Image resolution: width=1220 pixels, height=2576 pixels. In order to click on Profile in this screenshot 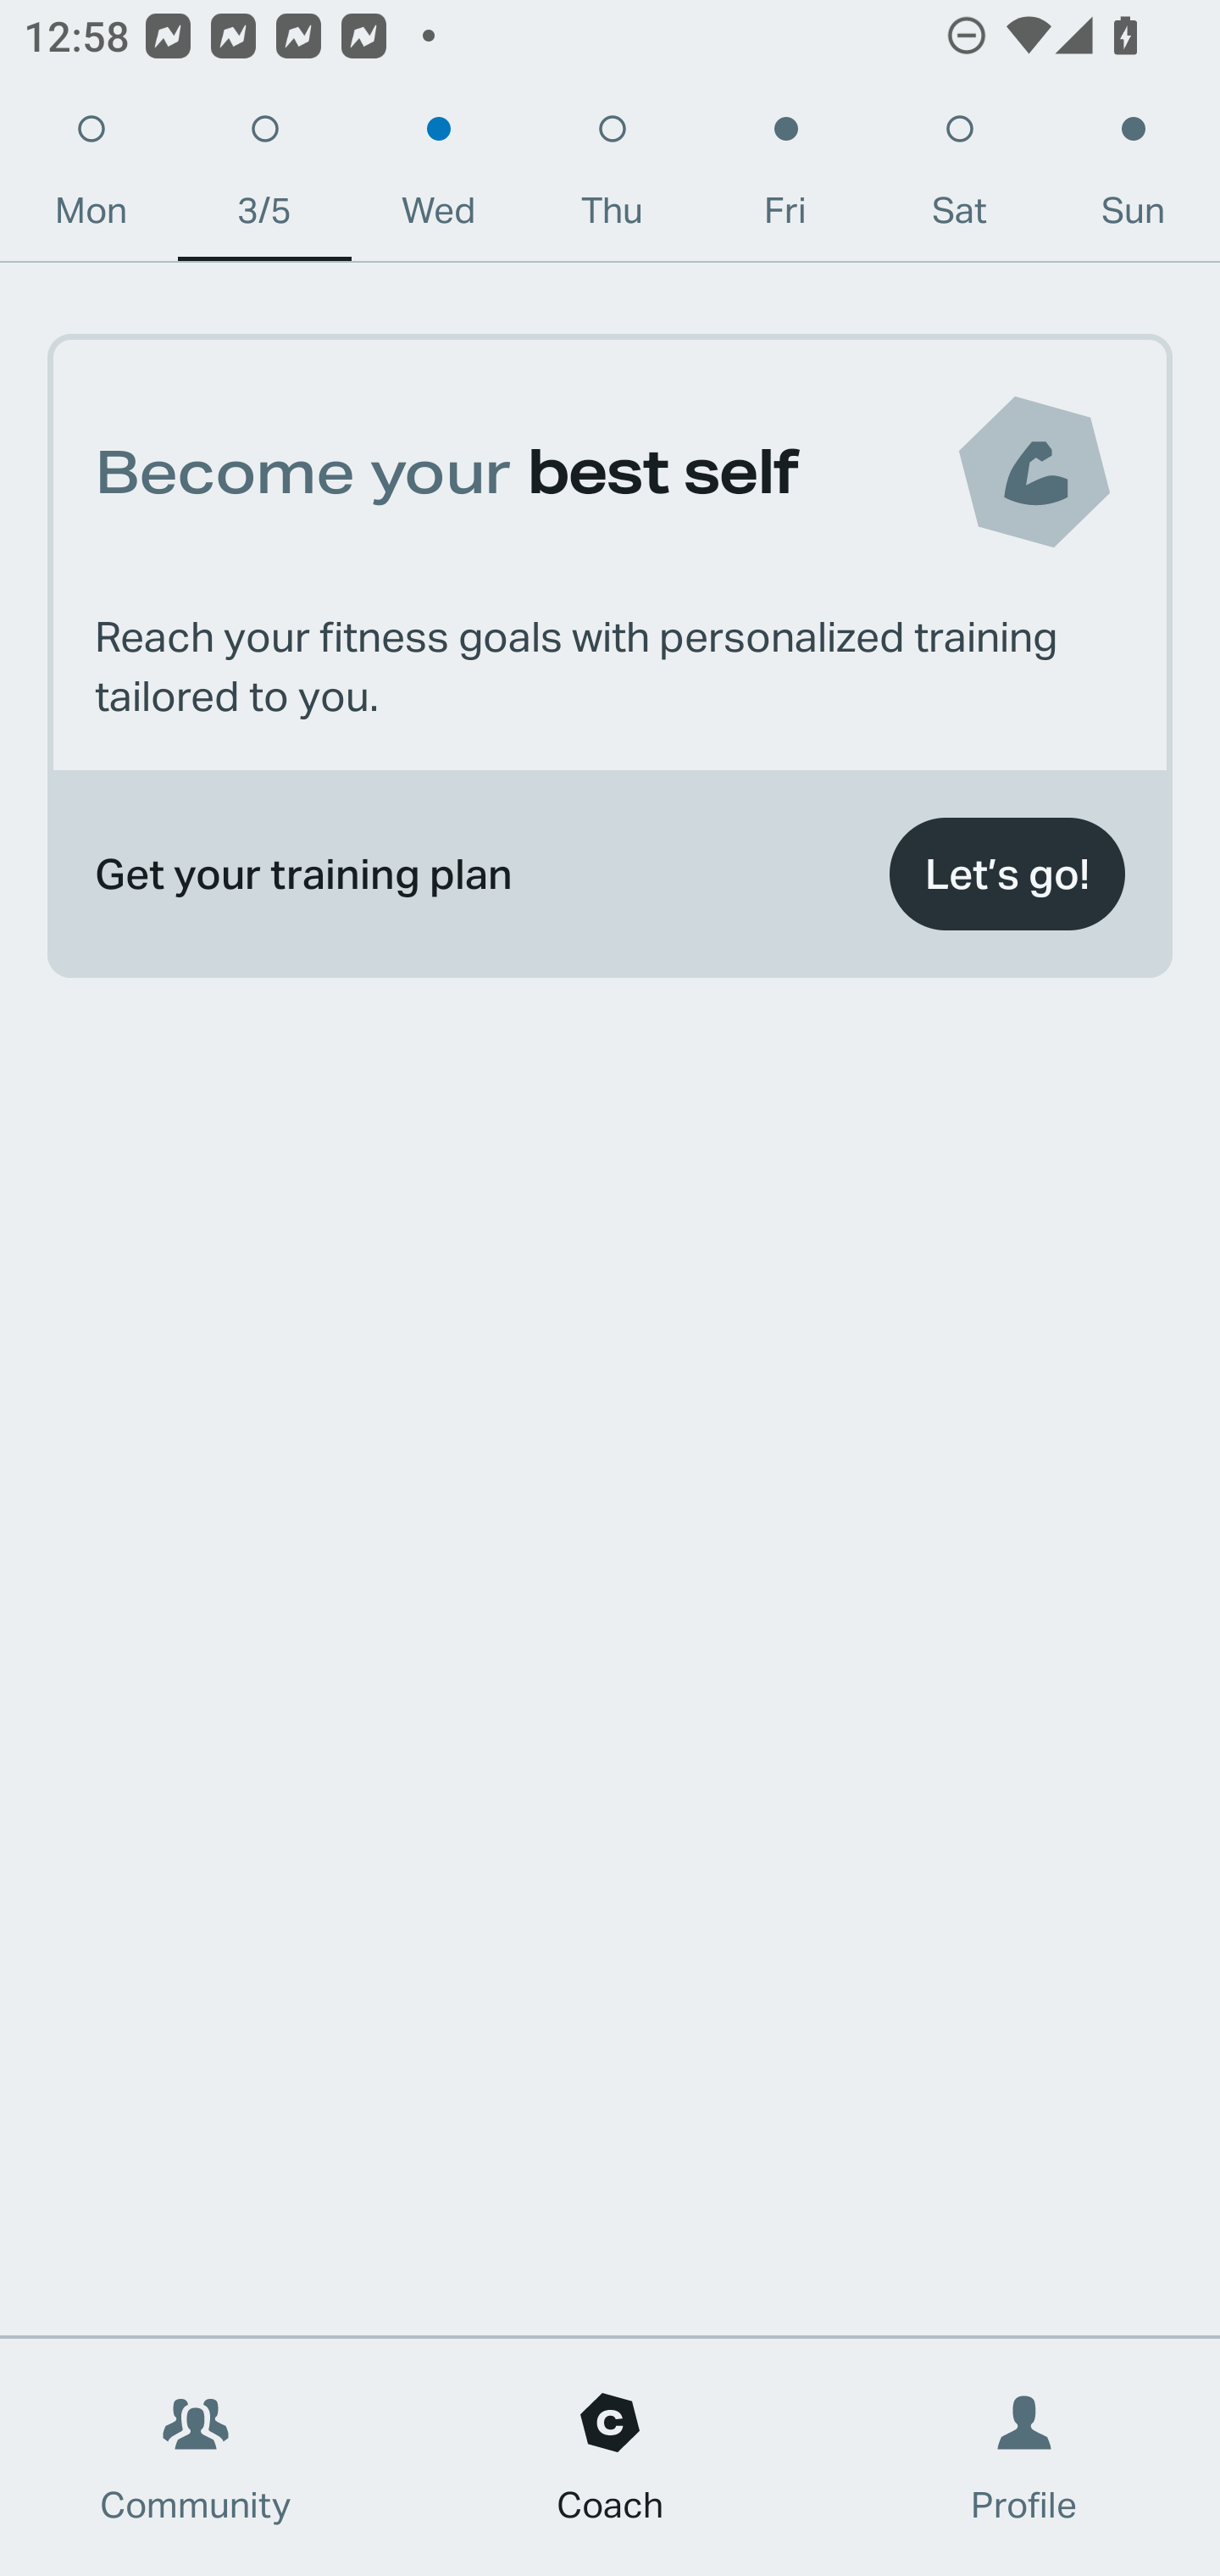, I will do `click(1025, 2457)`.